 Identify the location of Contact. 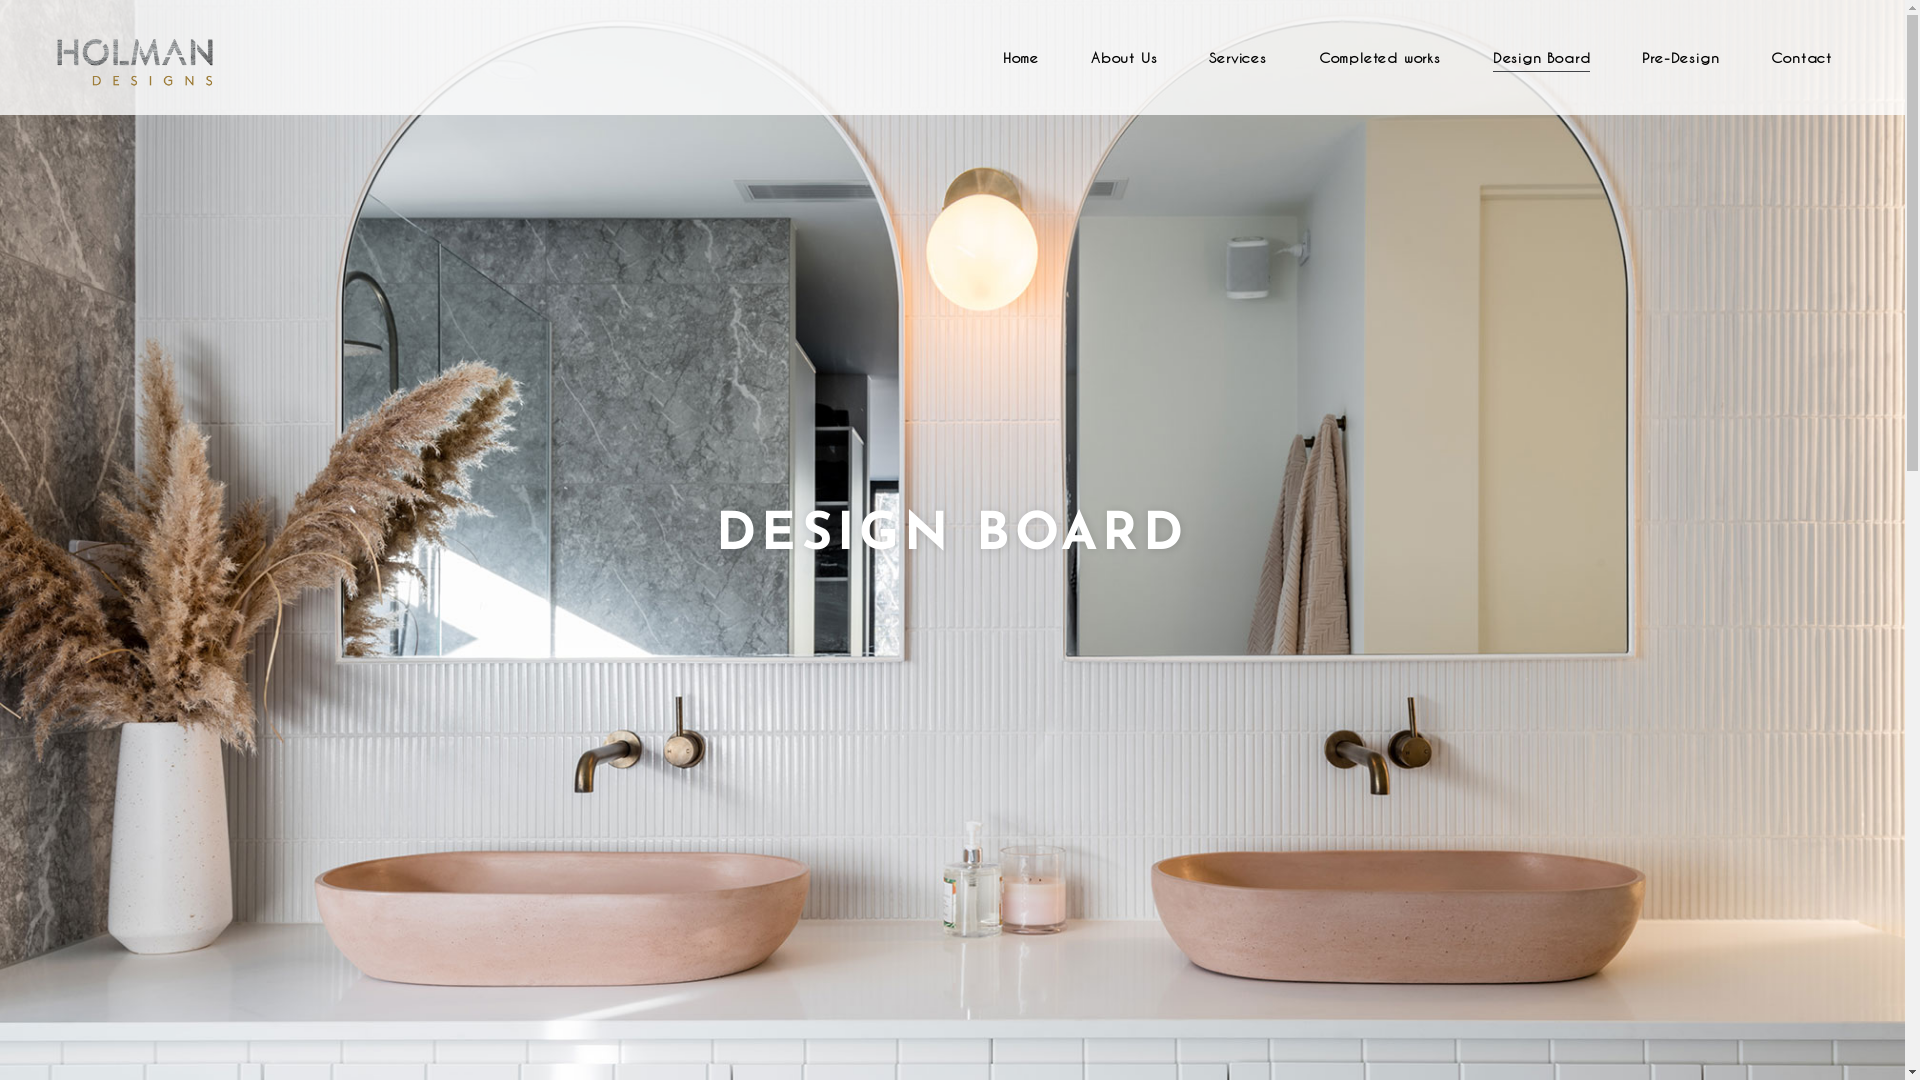
(1805, 58).